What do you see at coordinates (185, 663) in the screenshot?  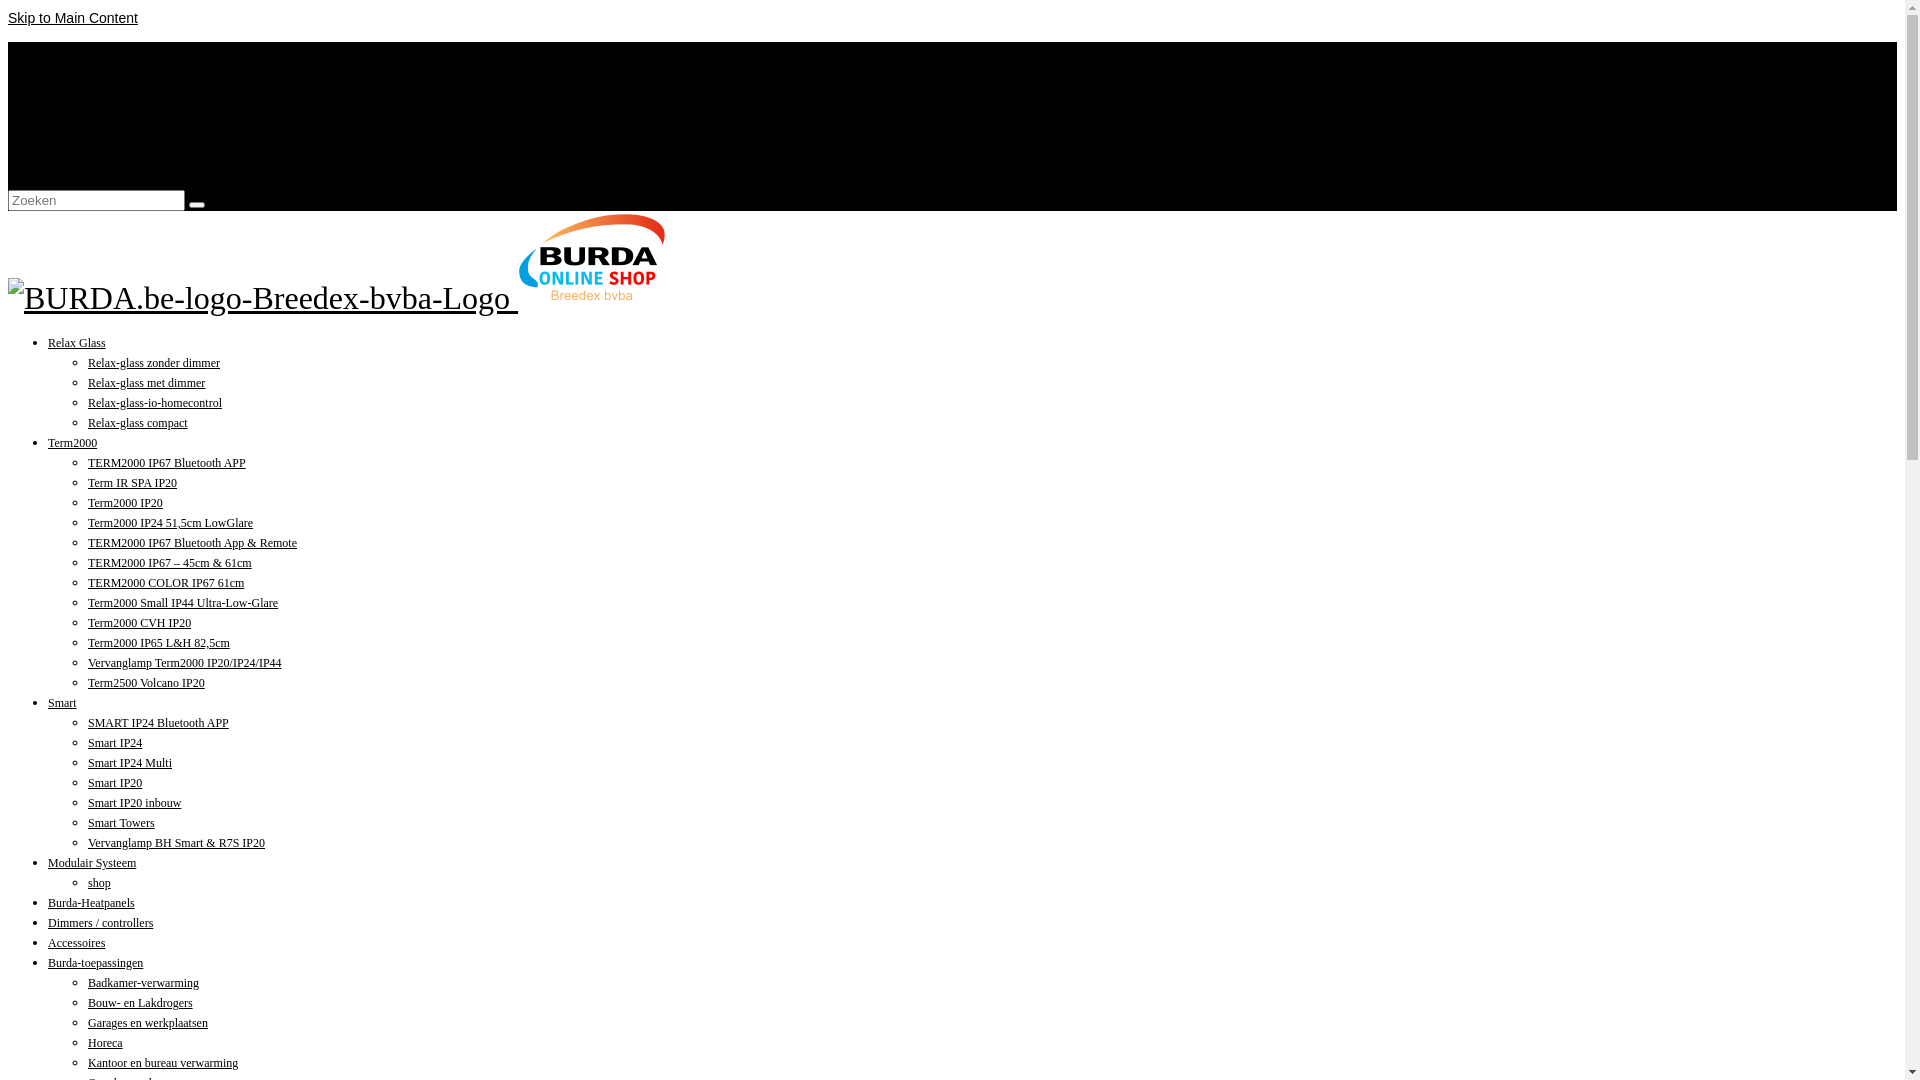 I see `Vervanglamp Term2000 IP20/IP24/IP44` at bounding box center [185, 663].